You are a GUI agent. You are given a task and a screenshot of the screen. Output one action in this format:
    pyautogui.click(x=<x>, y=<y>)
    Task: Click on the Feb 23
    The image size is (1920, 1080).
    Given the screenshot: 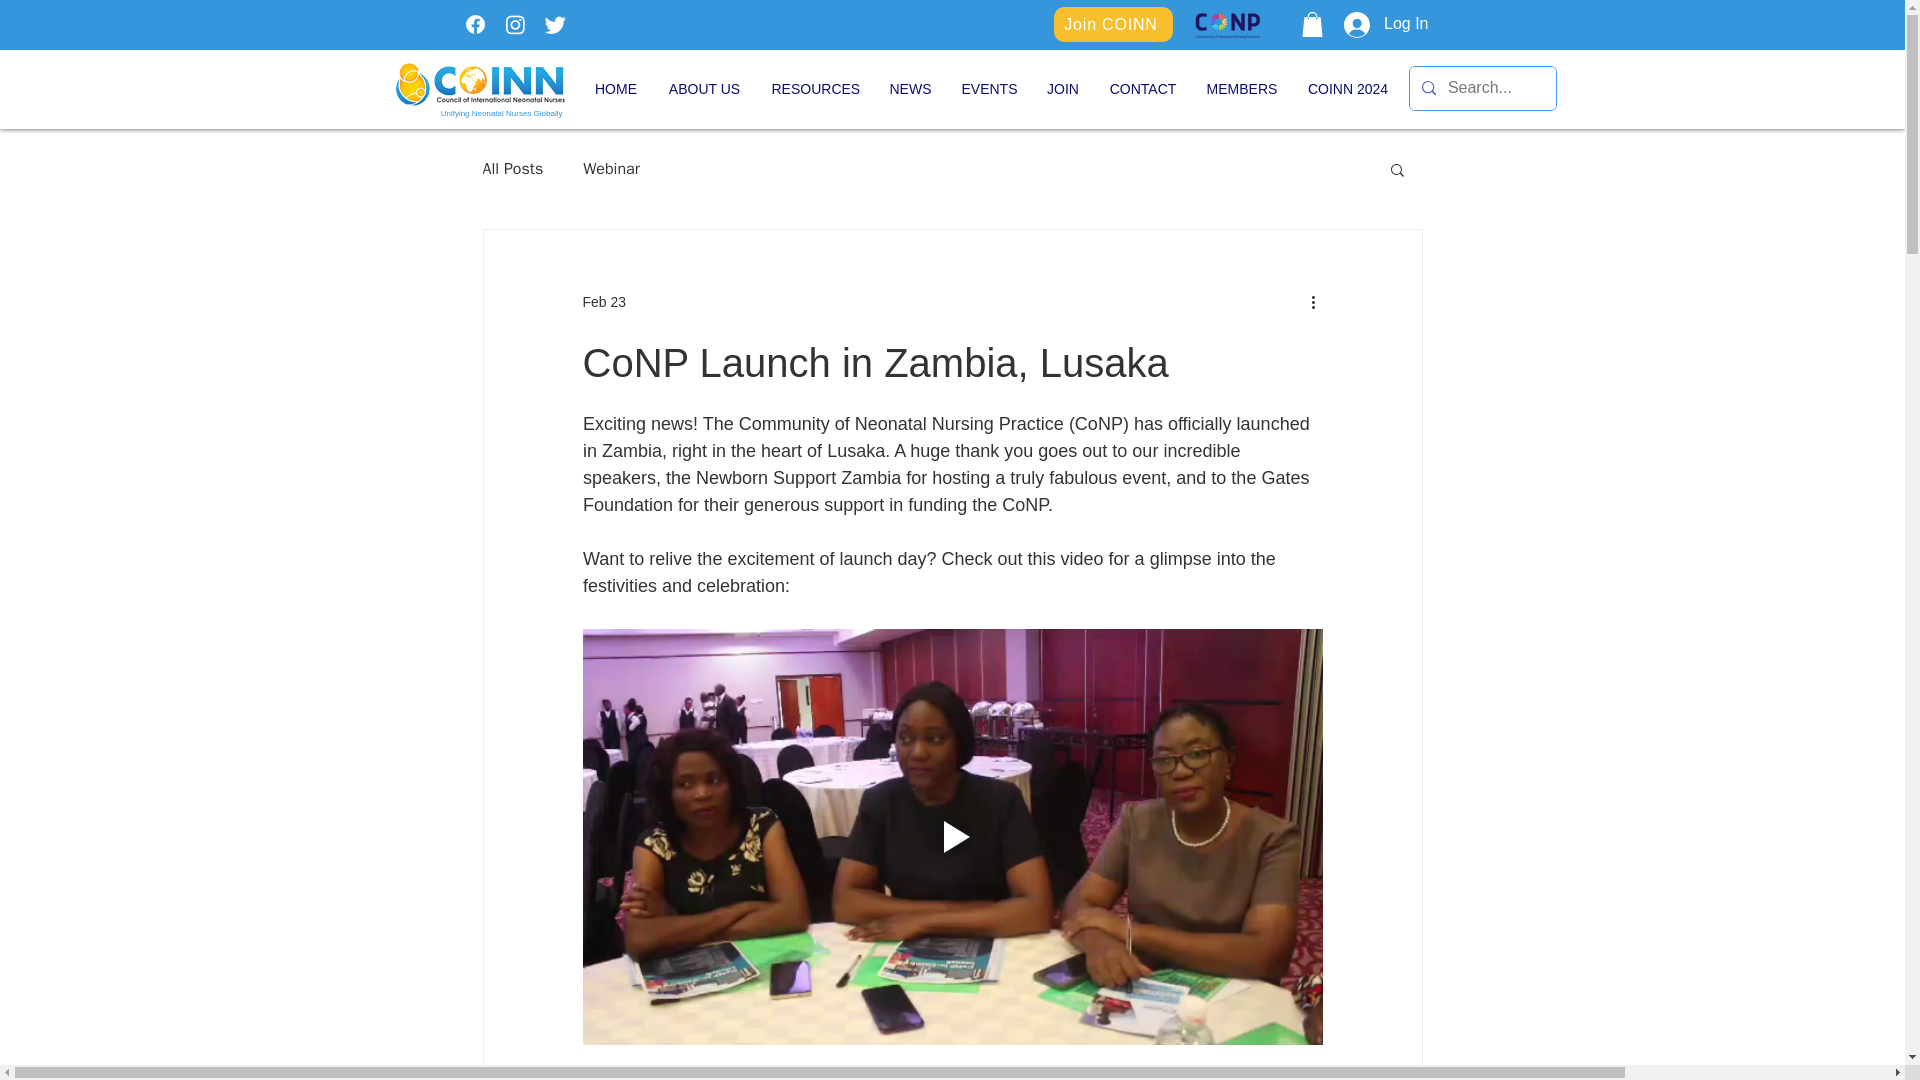 What is the action you would take?
    pyautogui.click(x=603, y=301)
    